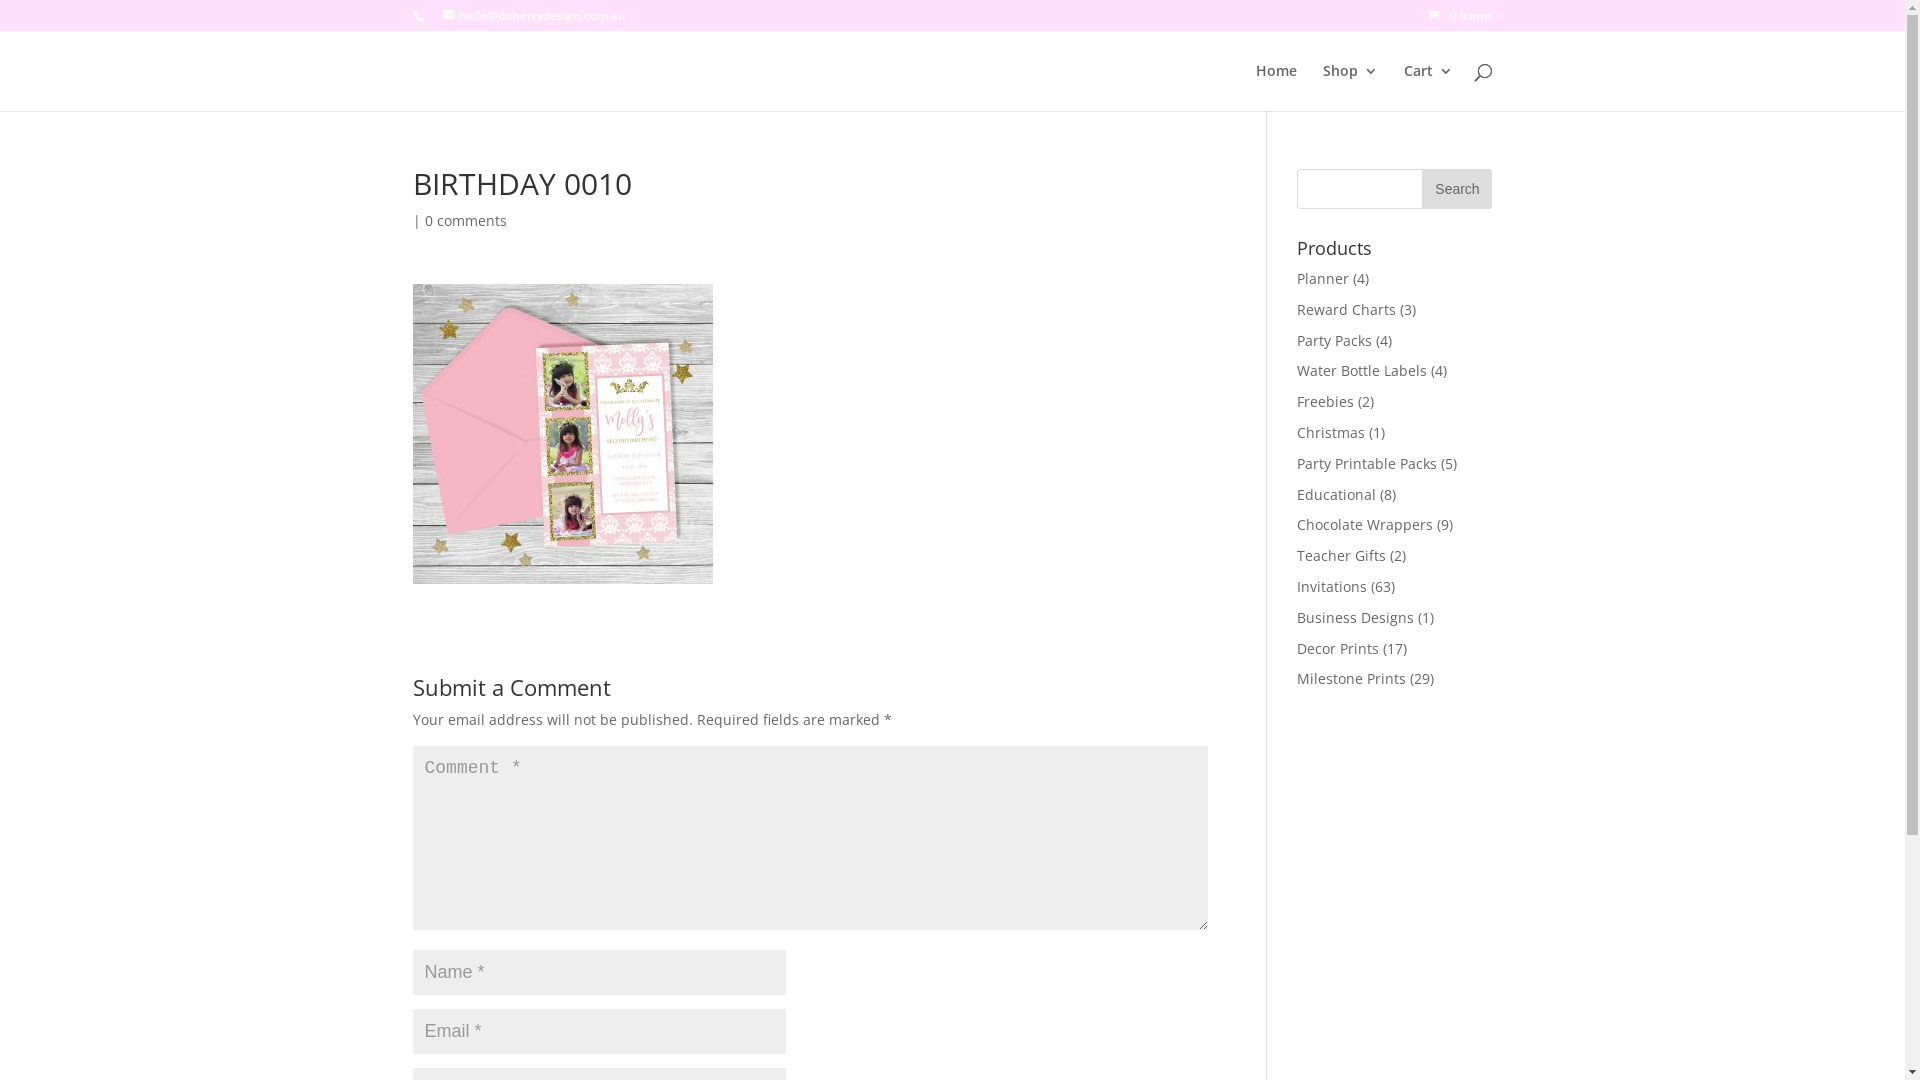 The height and width of the screenshot is (1080, 1920). What do you see at coordinates (1338, 648) in the screenshot?
I see `Decor Prints` at bounding box center [1338, 648].